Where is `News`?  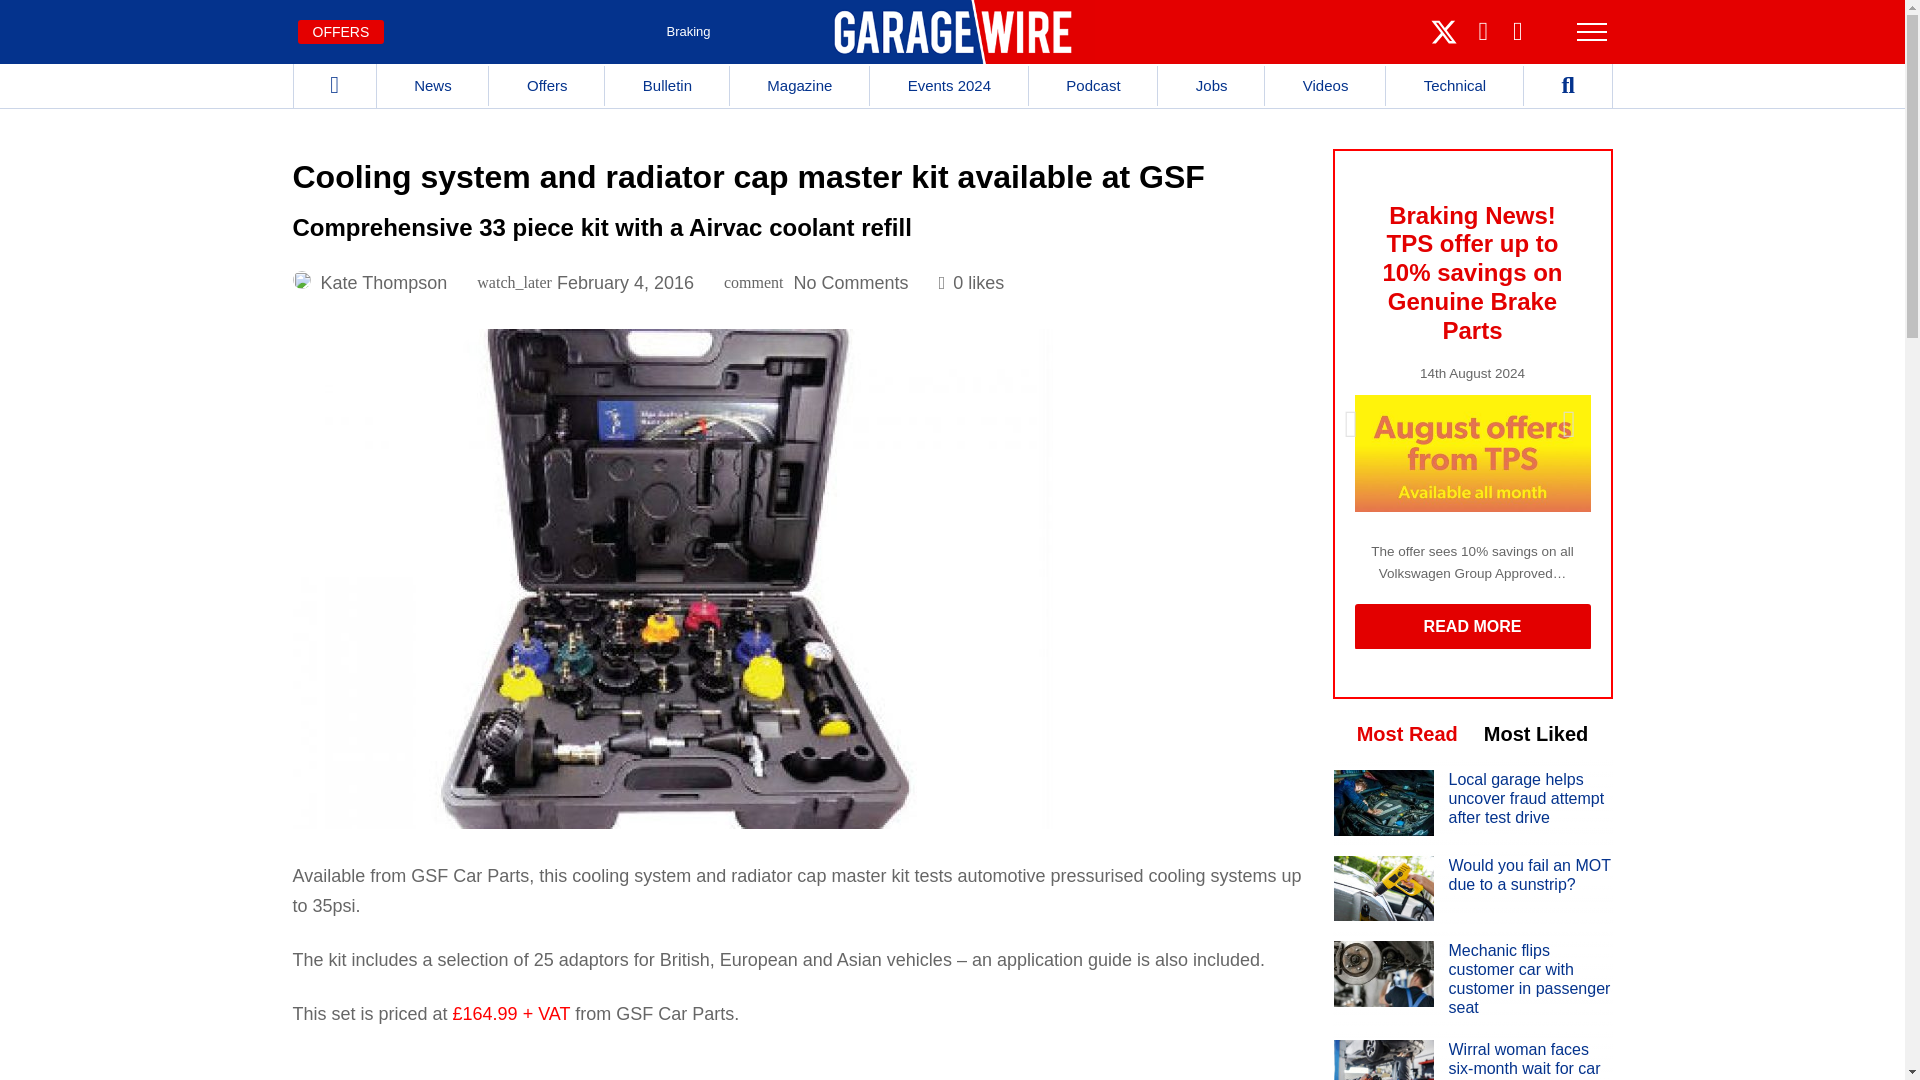 News is located at coordinates (432, 85).